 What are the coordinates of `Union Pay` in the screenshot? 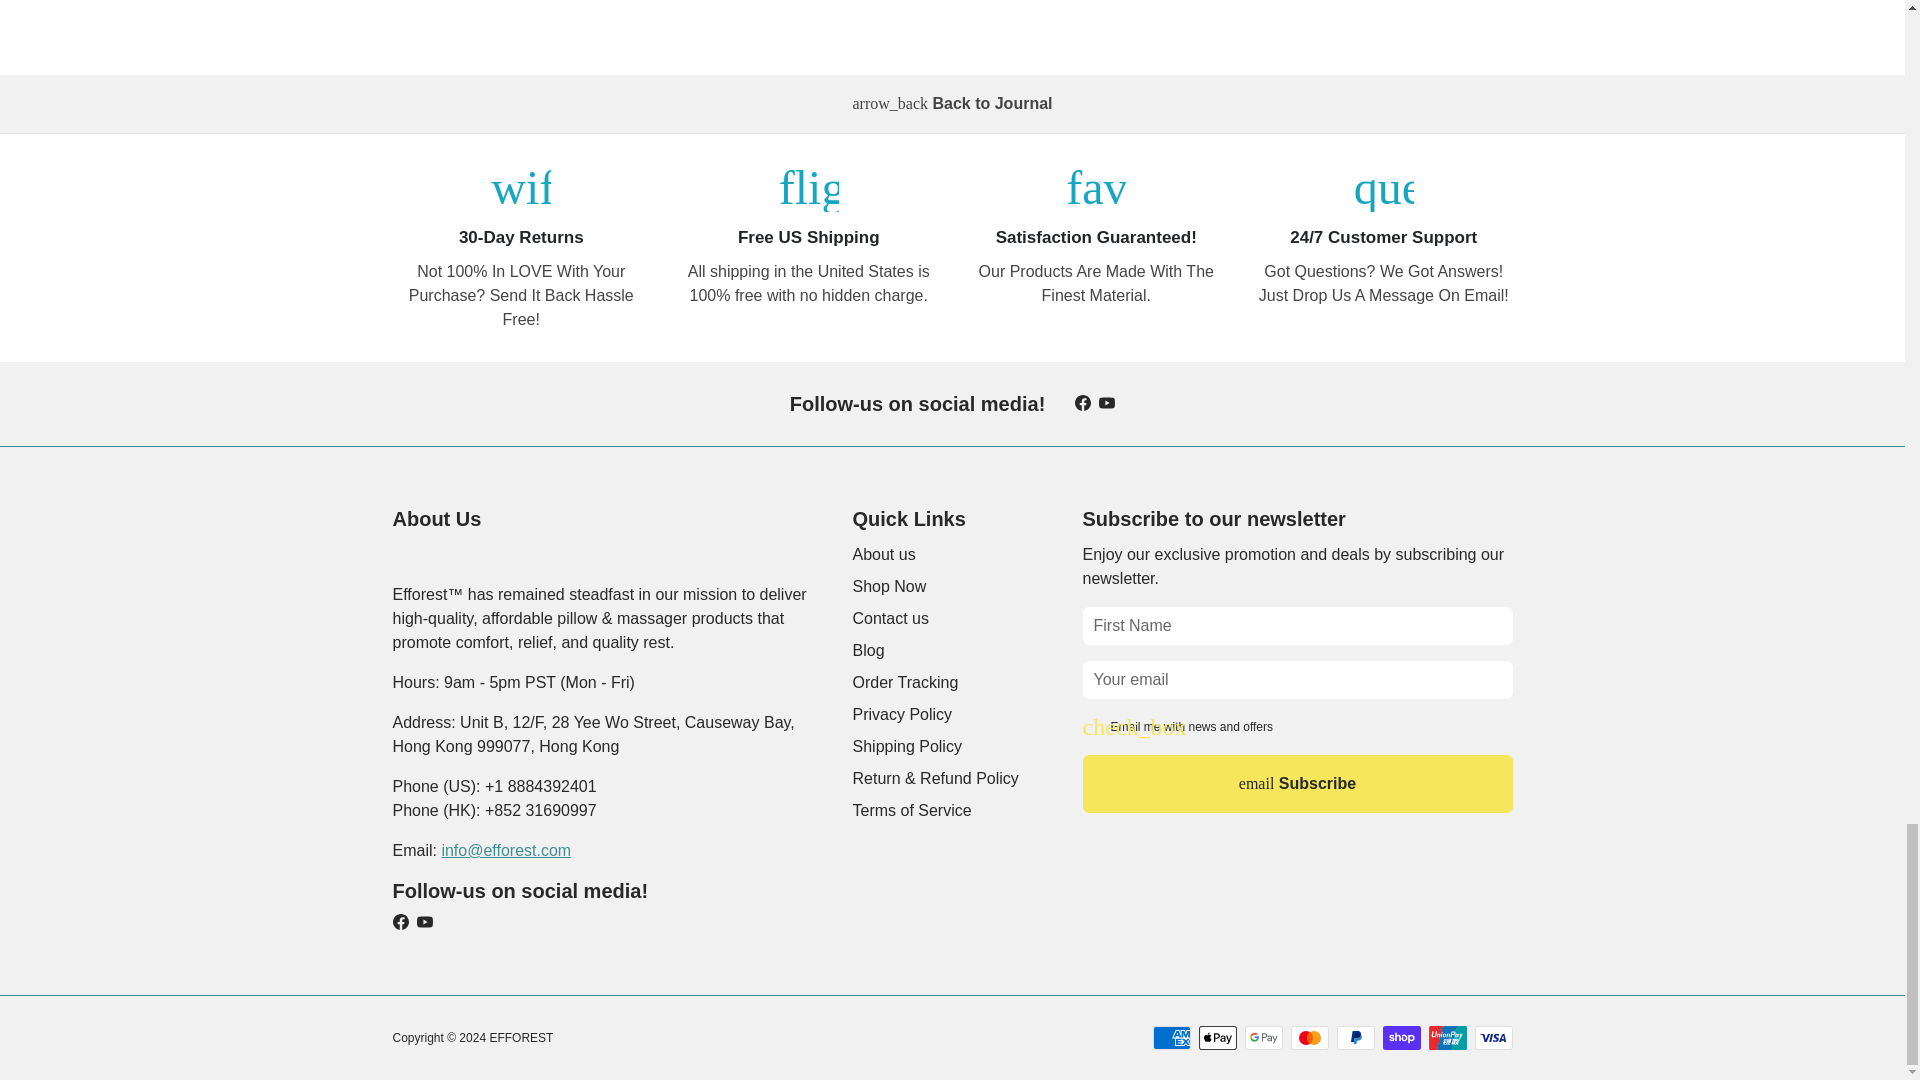 It's located at (1447, 1038).